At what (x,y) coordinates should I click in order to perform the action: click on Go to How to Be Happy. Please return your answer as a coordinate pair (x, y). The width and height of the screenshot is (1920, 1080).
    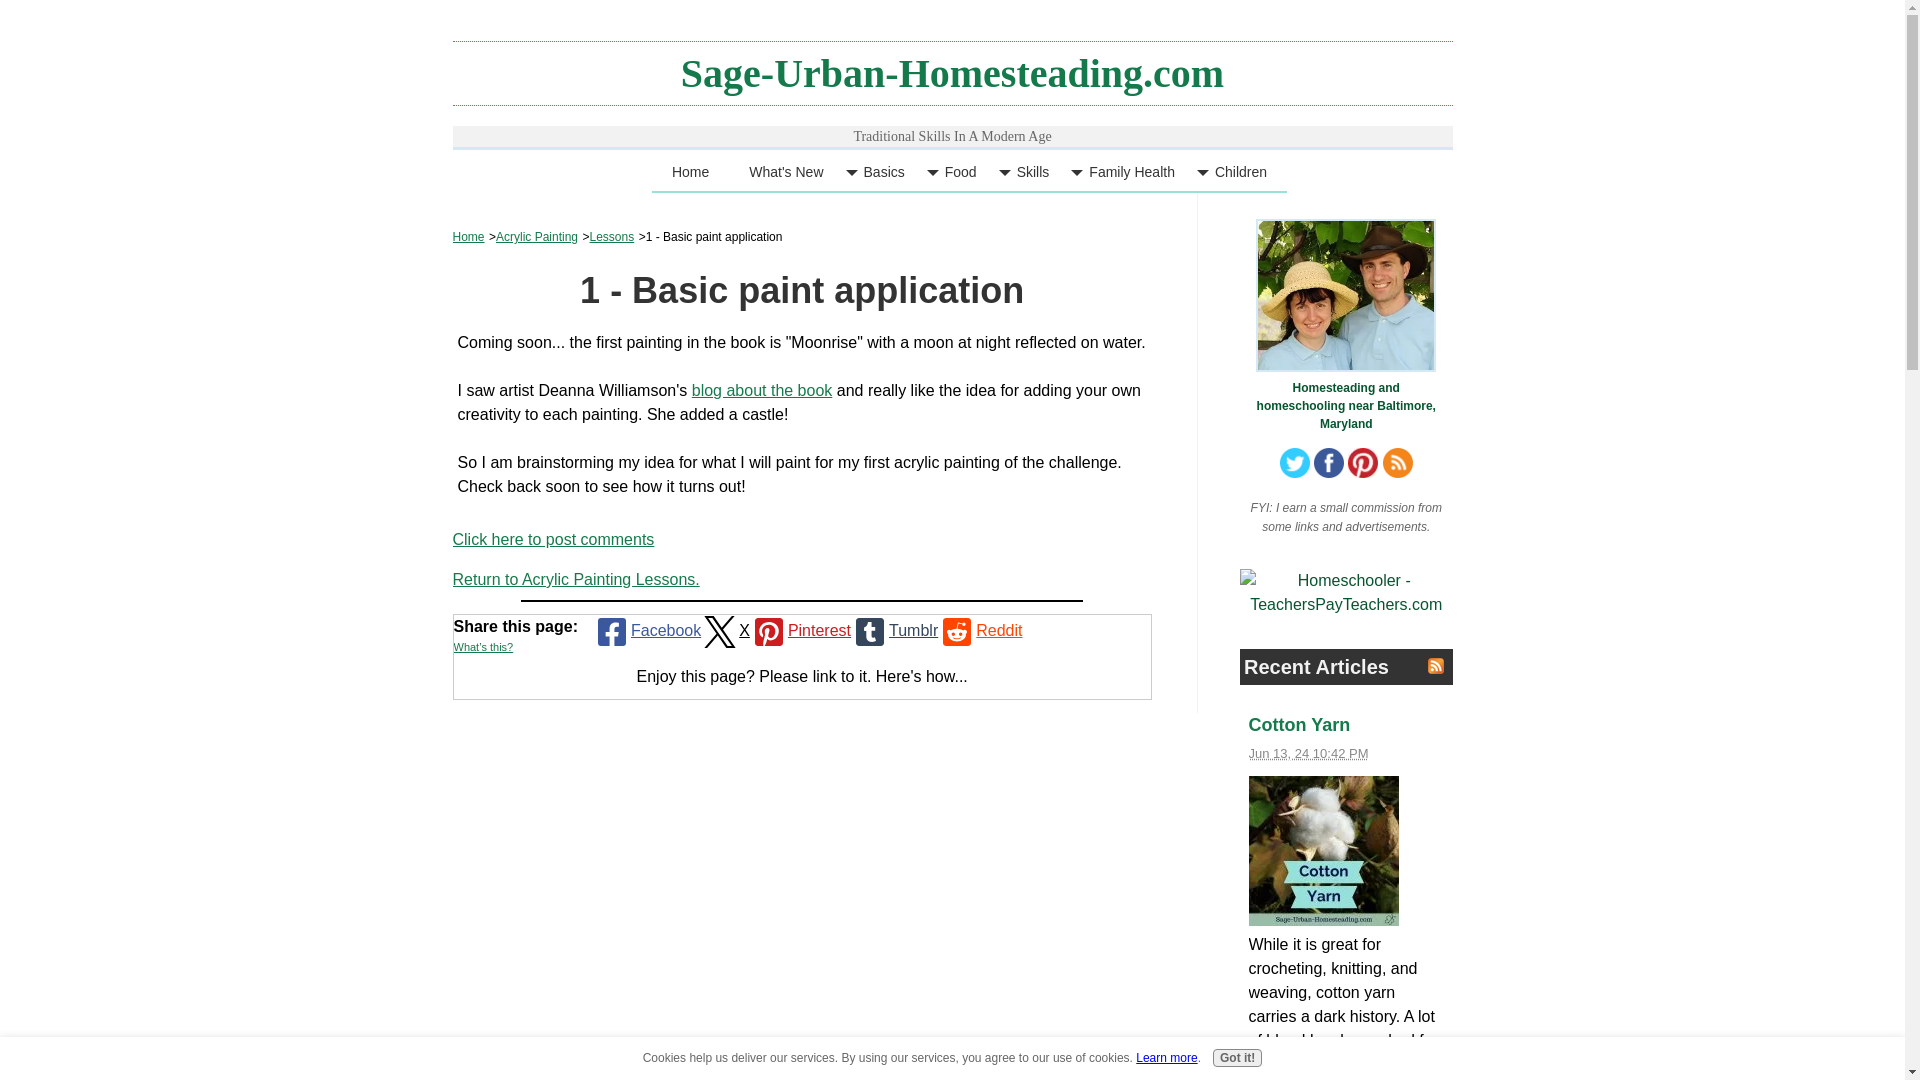
    Looking at the image, I should click on (1346, 395).